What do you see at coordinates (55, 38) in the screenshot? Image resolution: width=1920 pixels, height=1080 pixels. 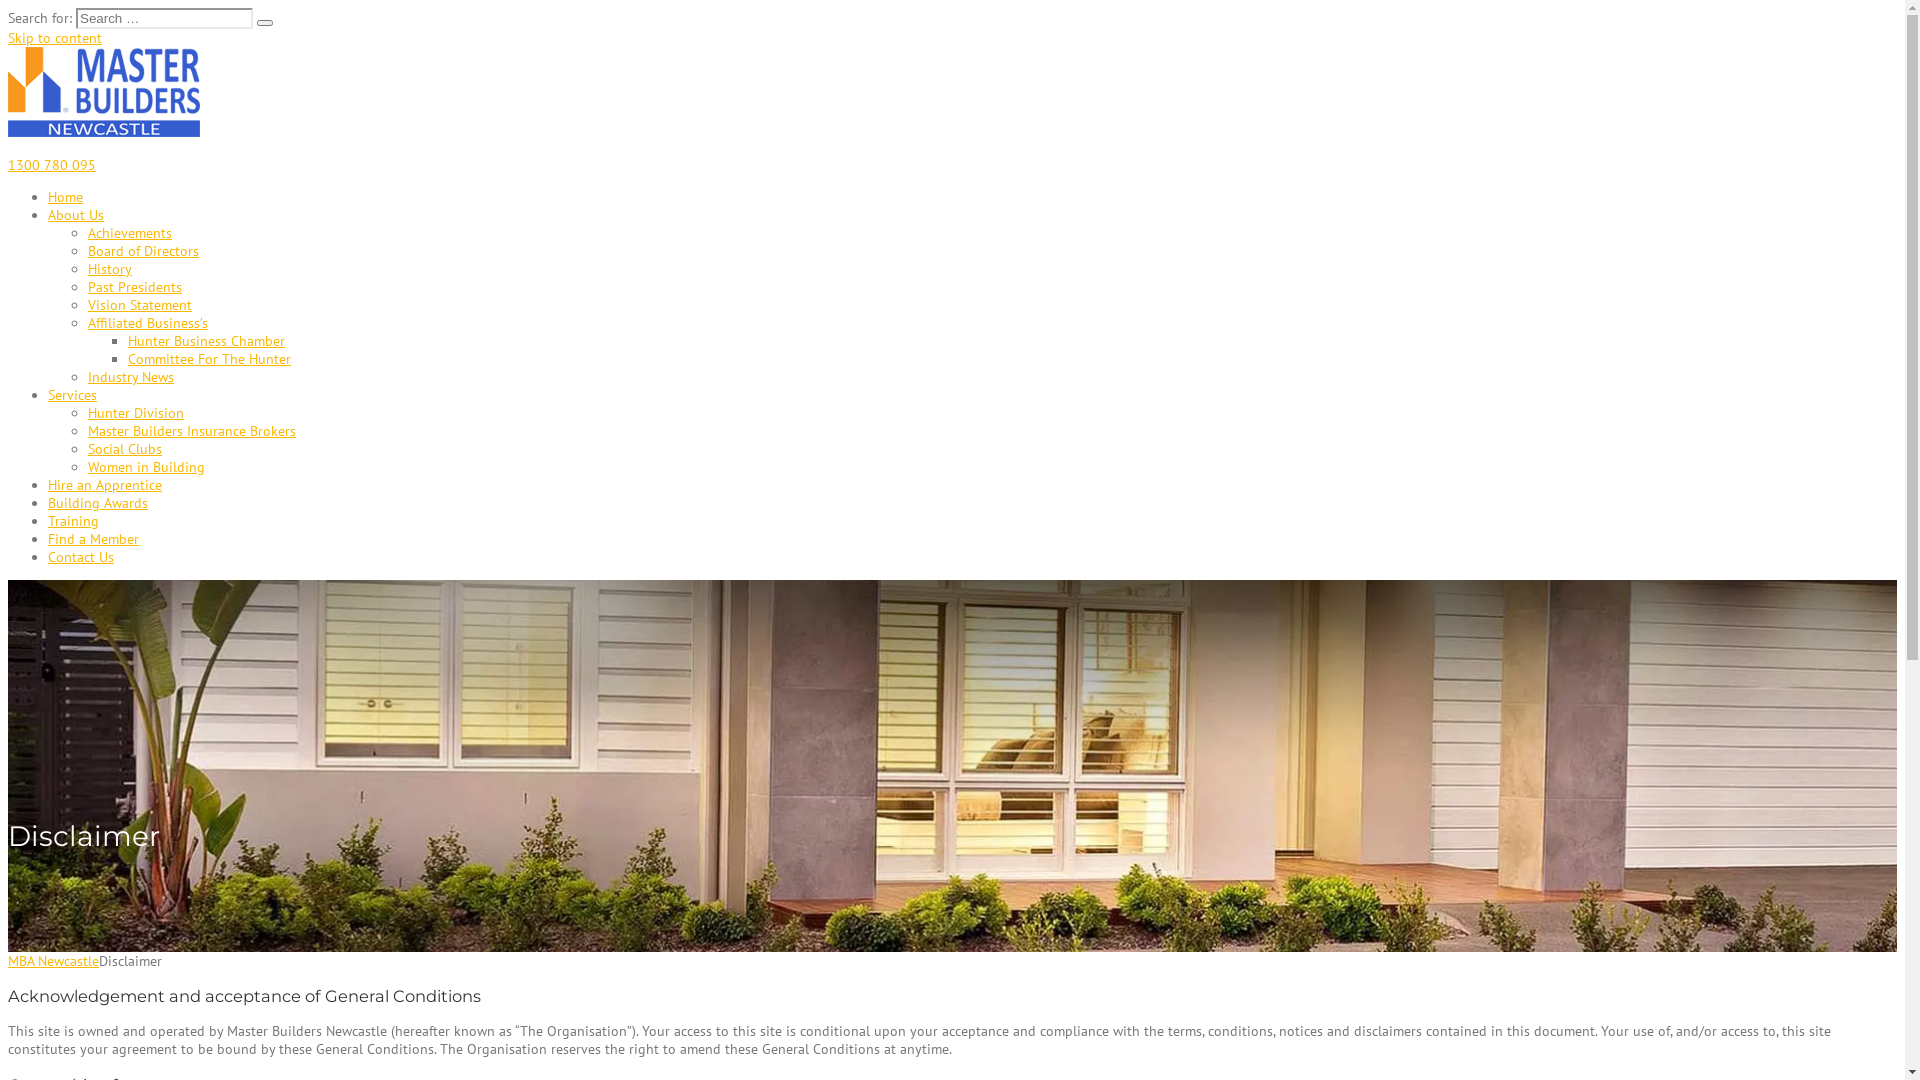 I see `Skip to content` at bounding box center [55, 38].